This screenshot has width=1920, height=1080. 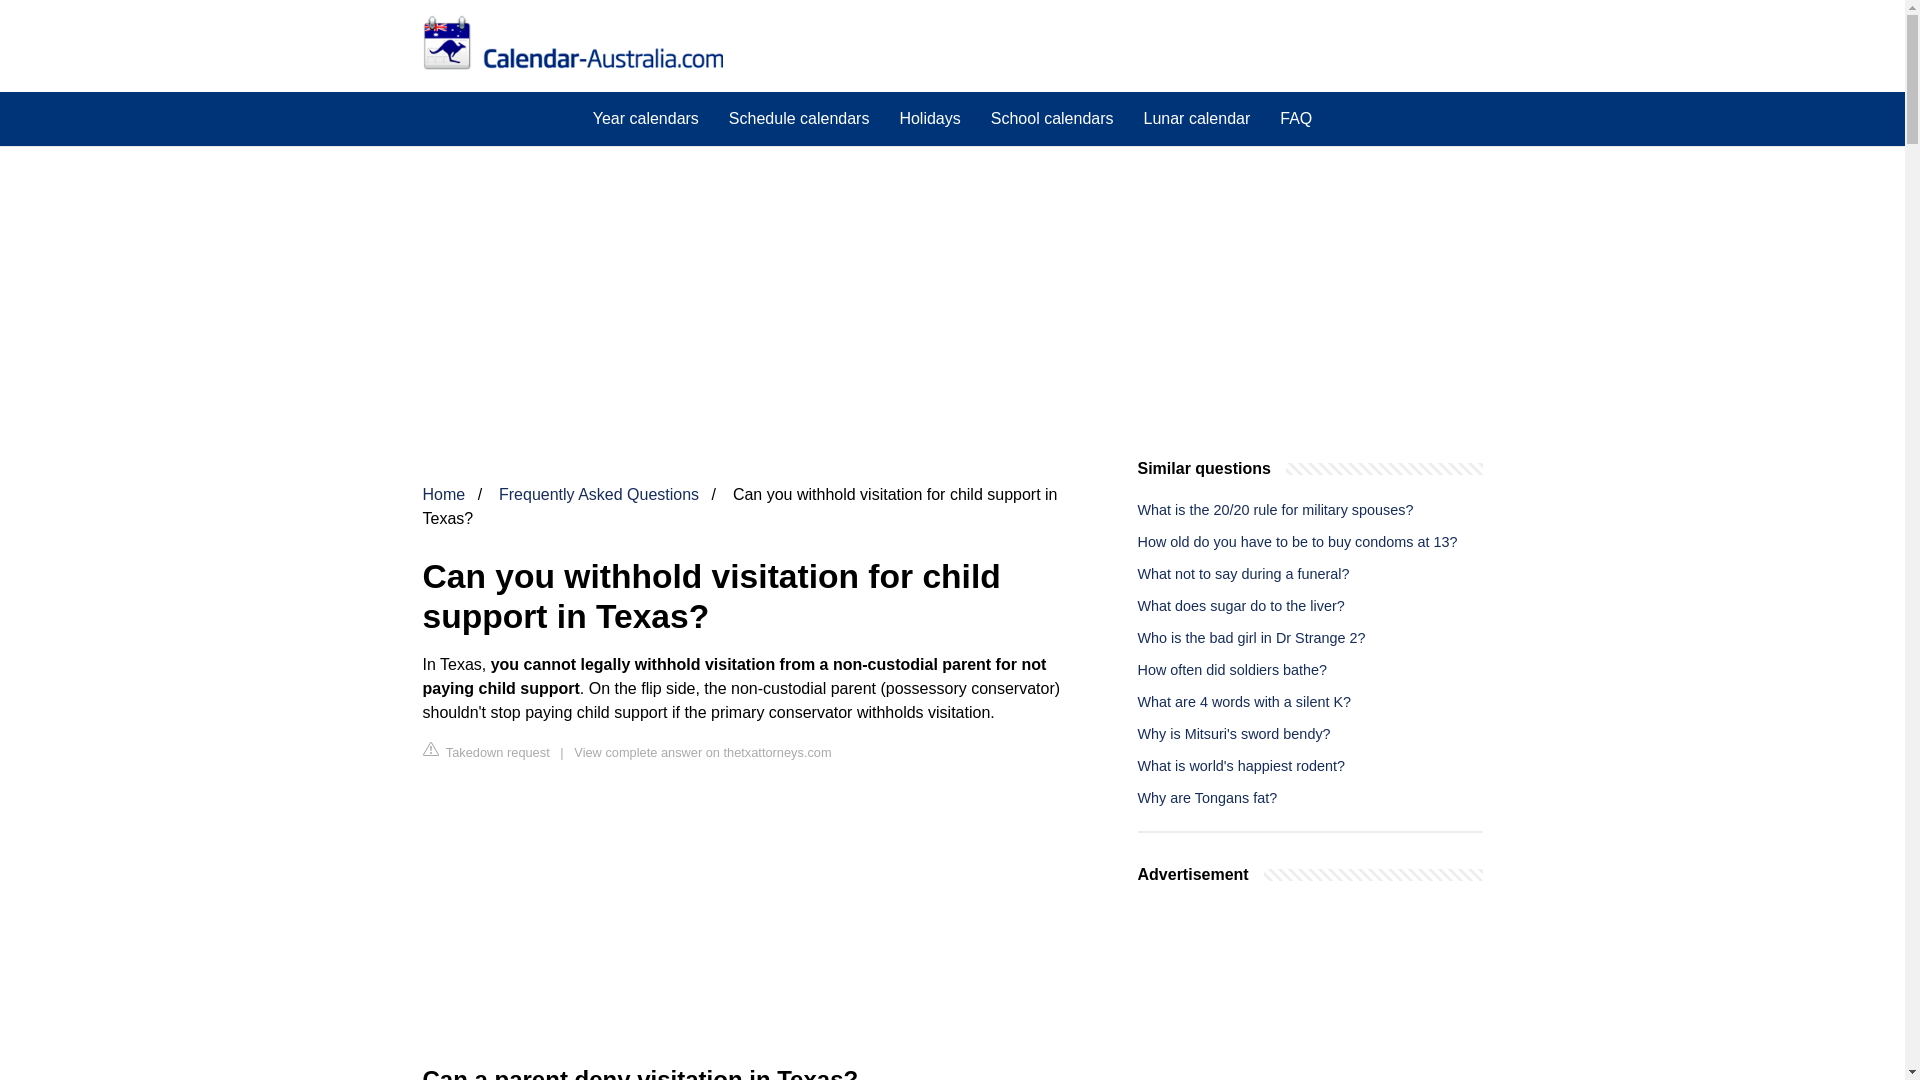 I want to click on Schedule calendars, so click(x=800, y=118).